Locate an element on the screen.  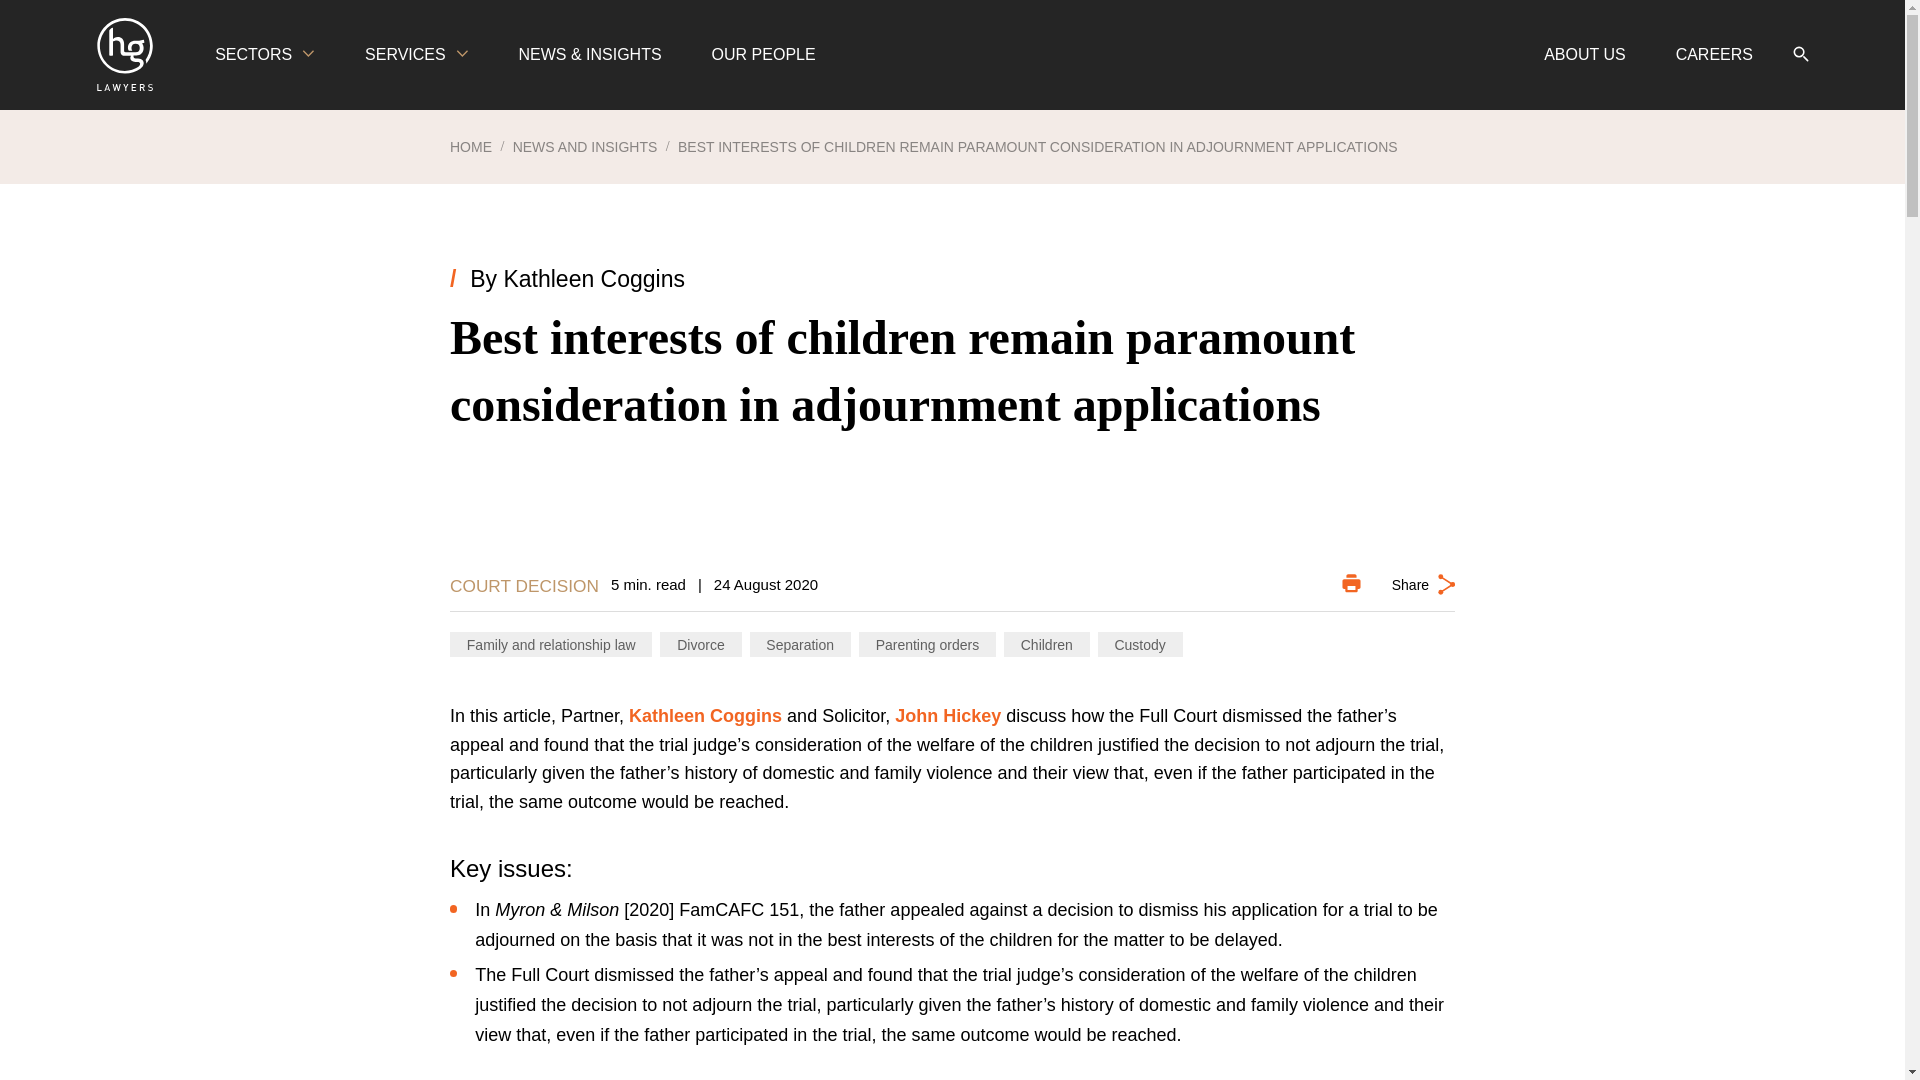
CAREERS is located at coordinates (1714, 55).